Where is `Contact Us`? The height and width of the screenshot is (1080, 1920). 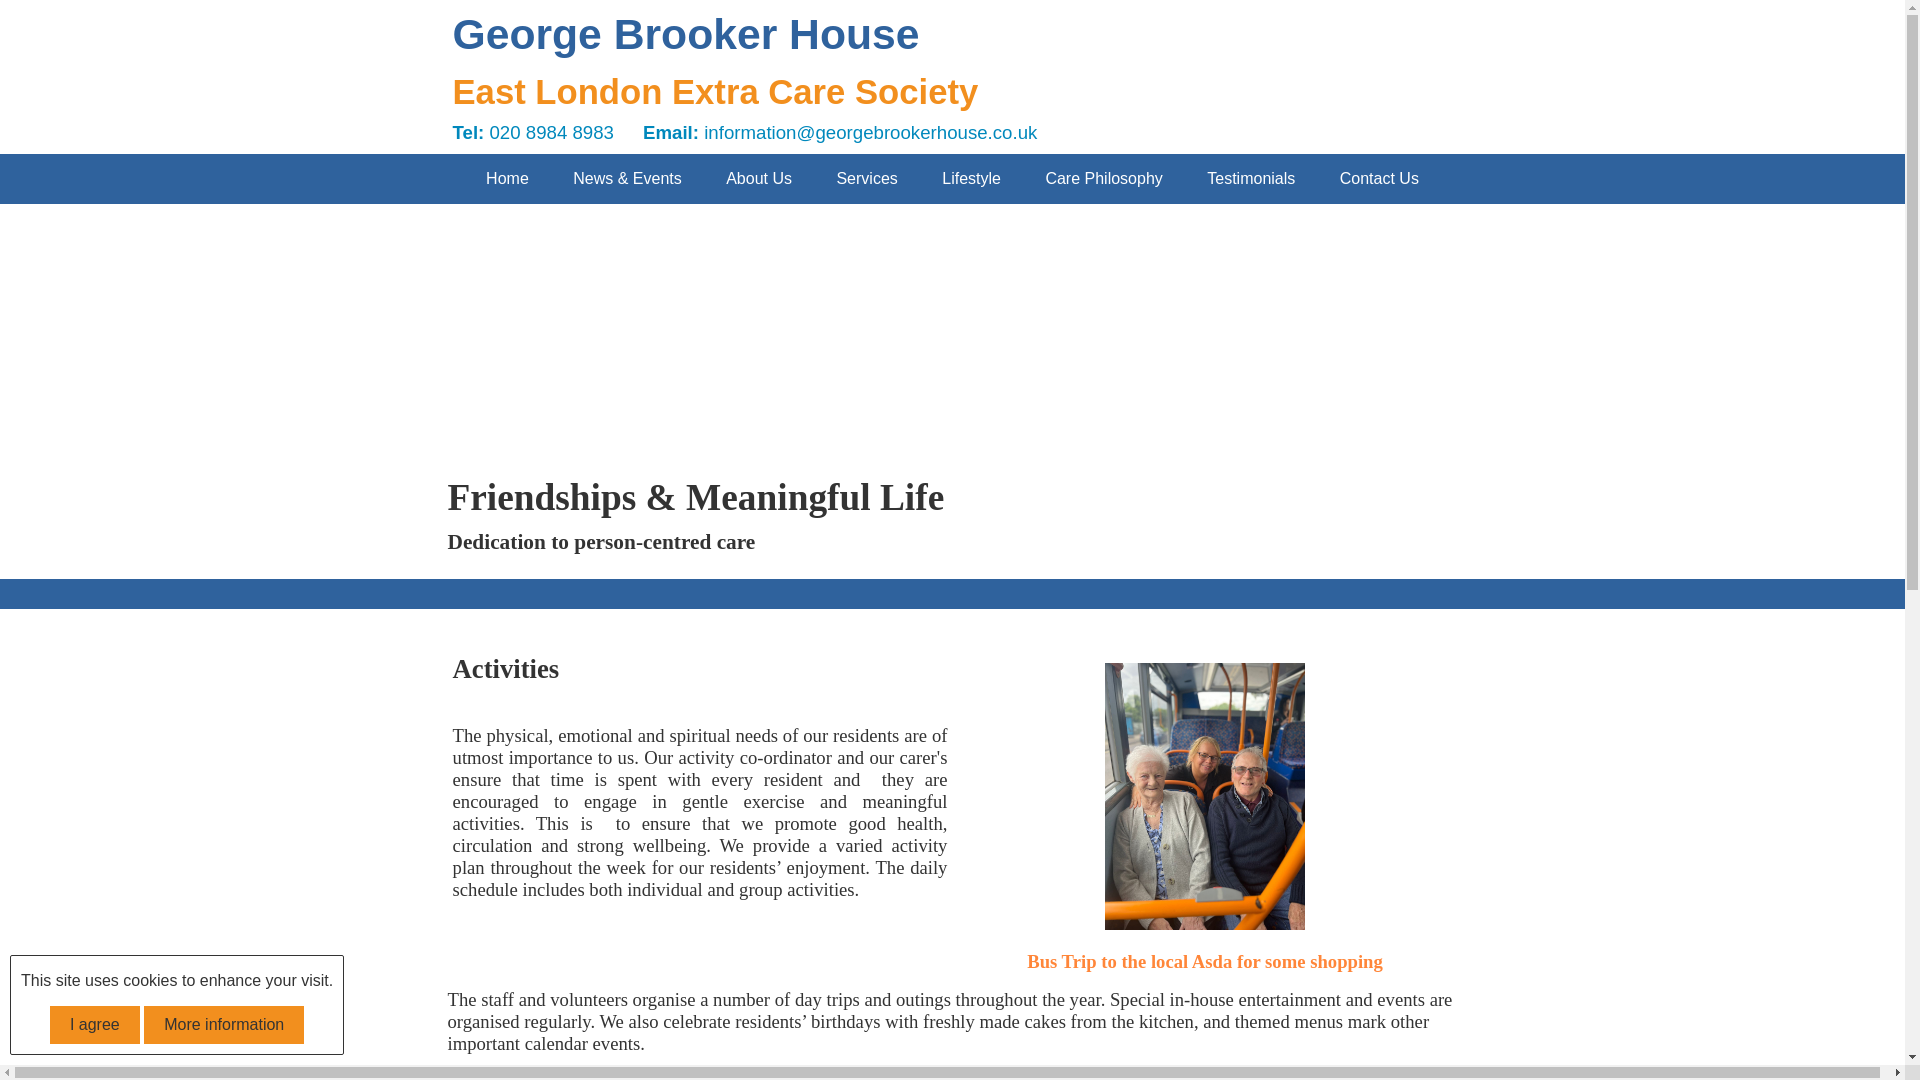 Contact Us is located at coordinates (1379, 179).